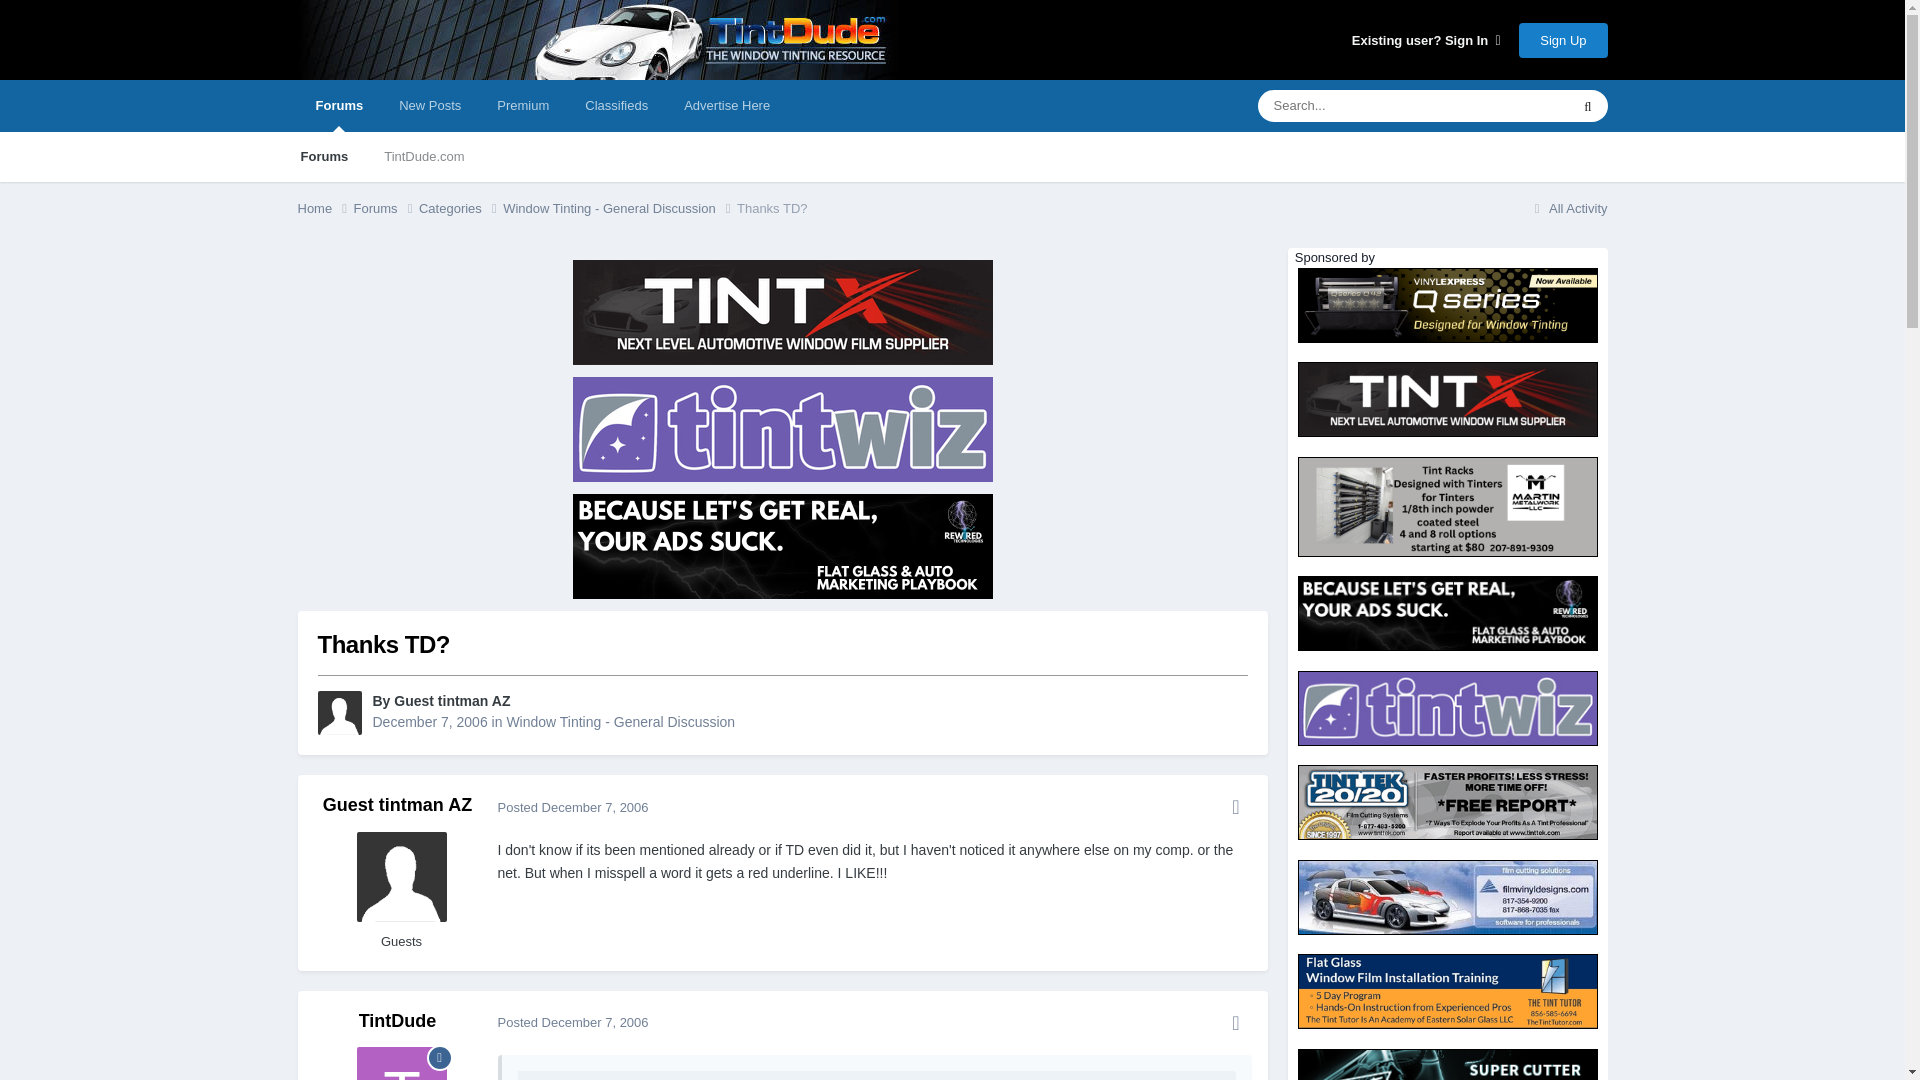 This screenshot has height=1080, width=1920. Describe the element at coordinates (460, 208) in the screenshot. I see `Categories` at that location.